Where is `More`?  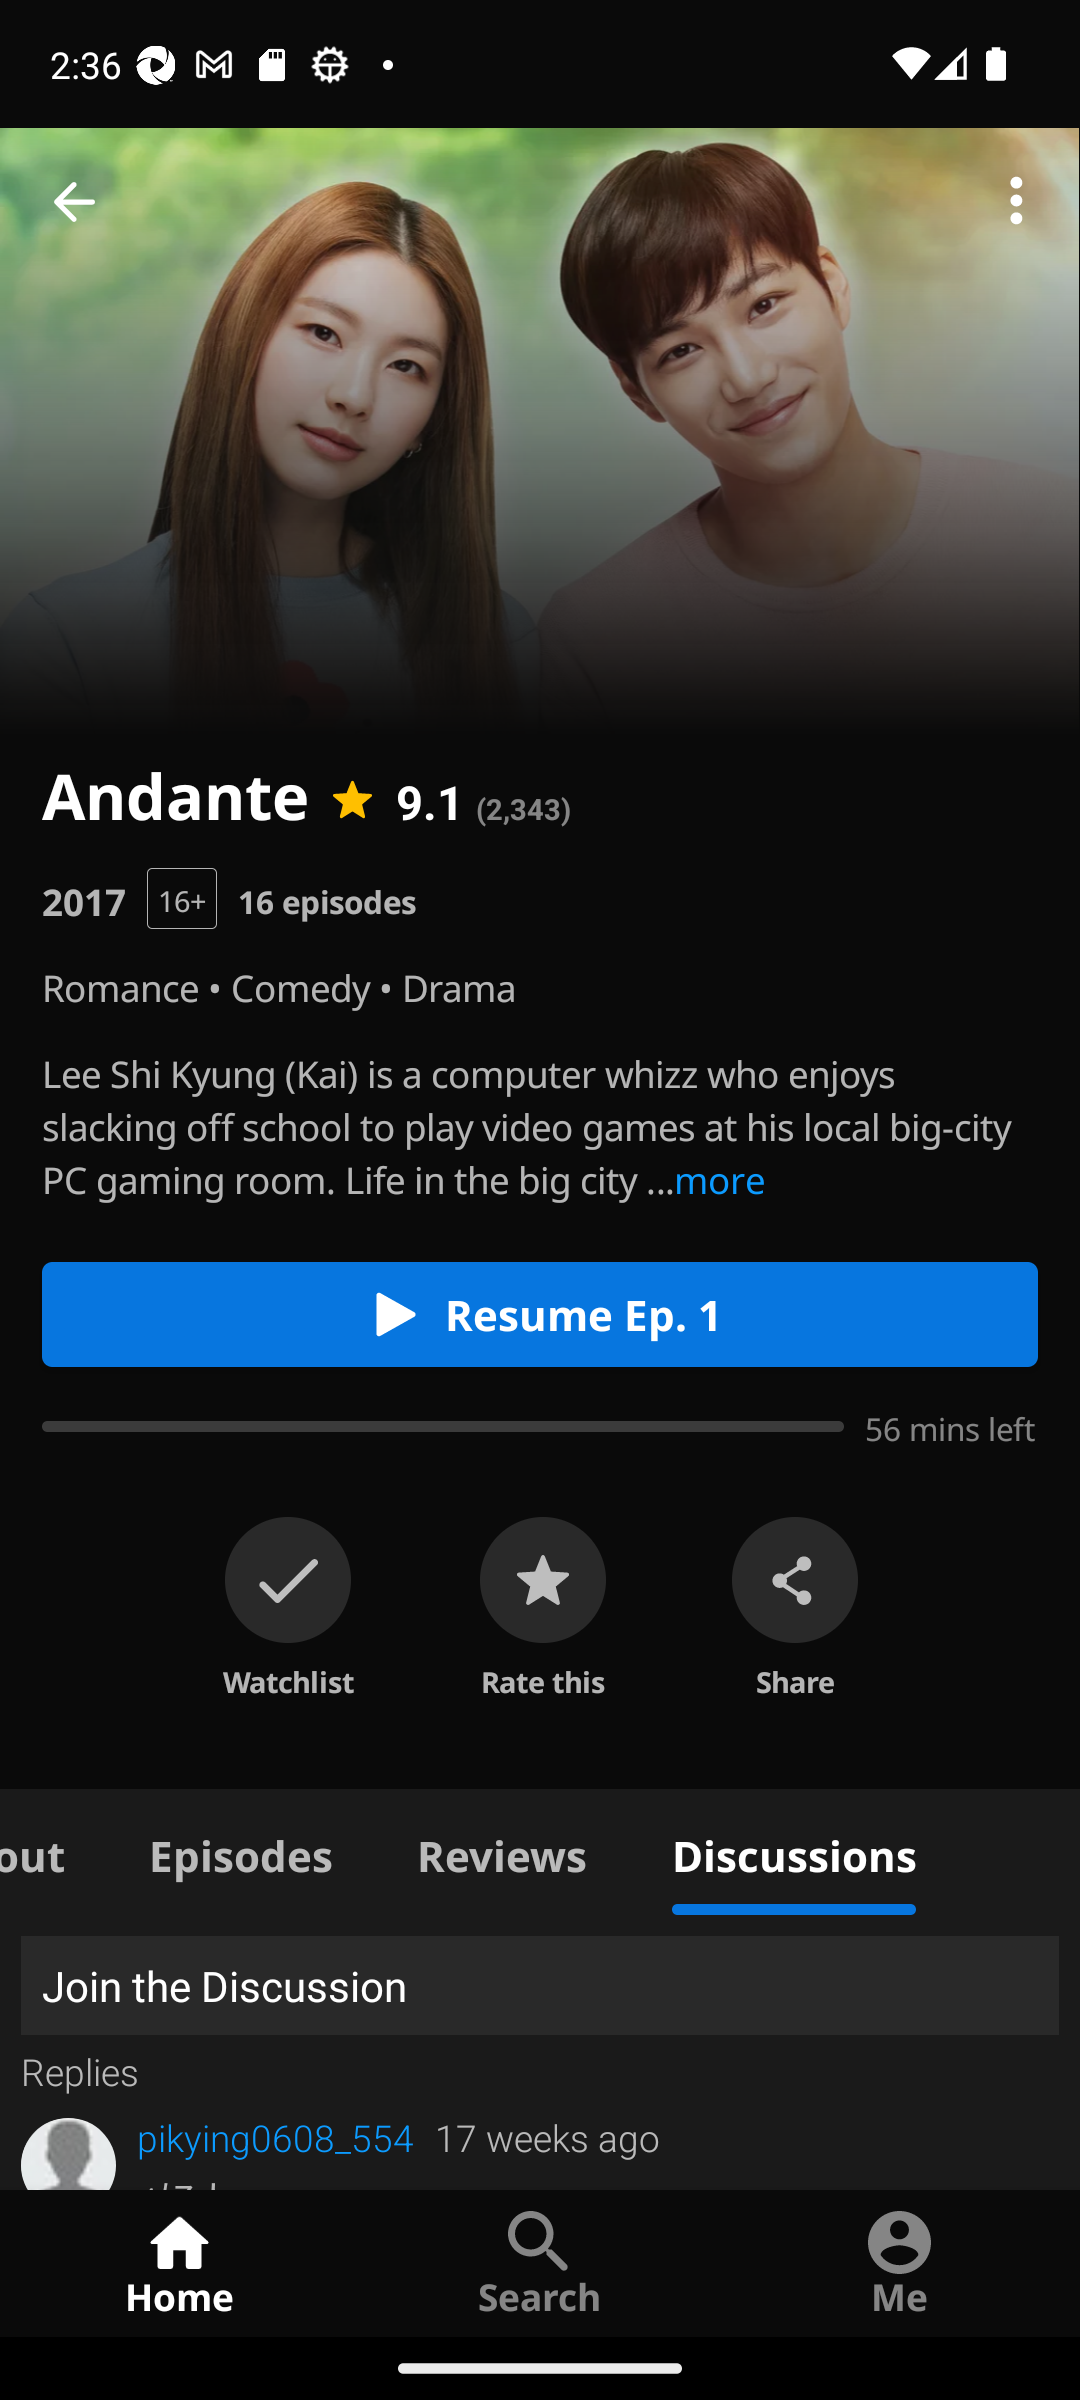 More is located at coordinates (1016, 202).